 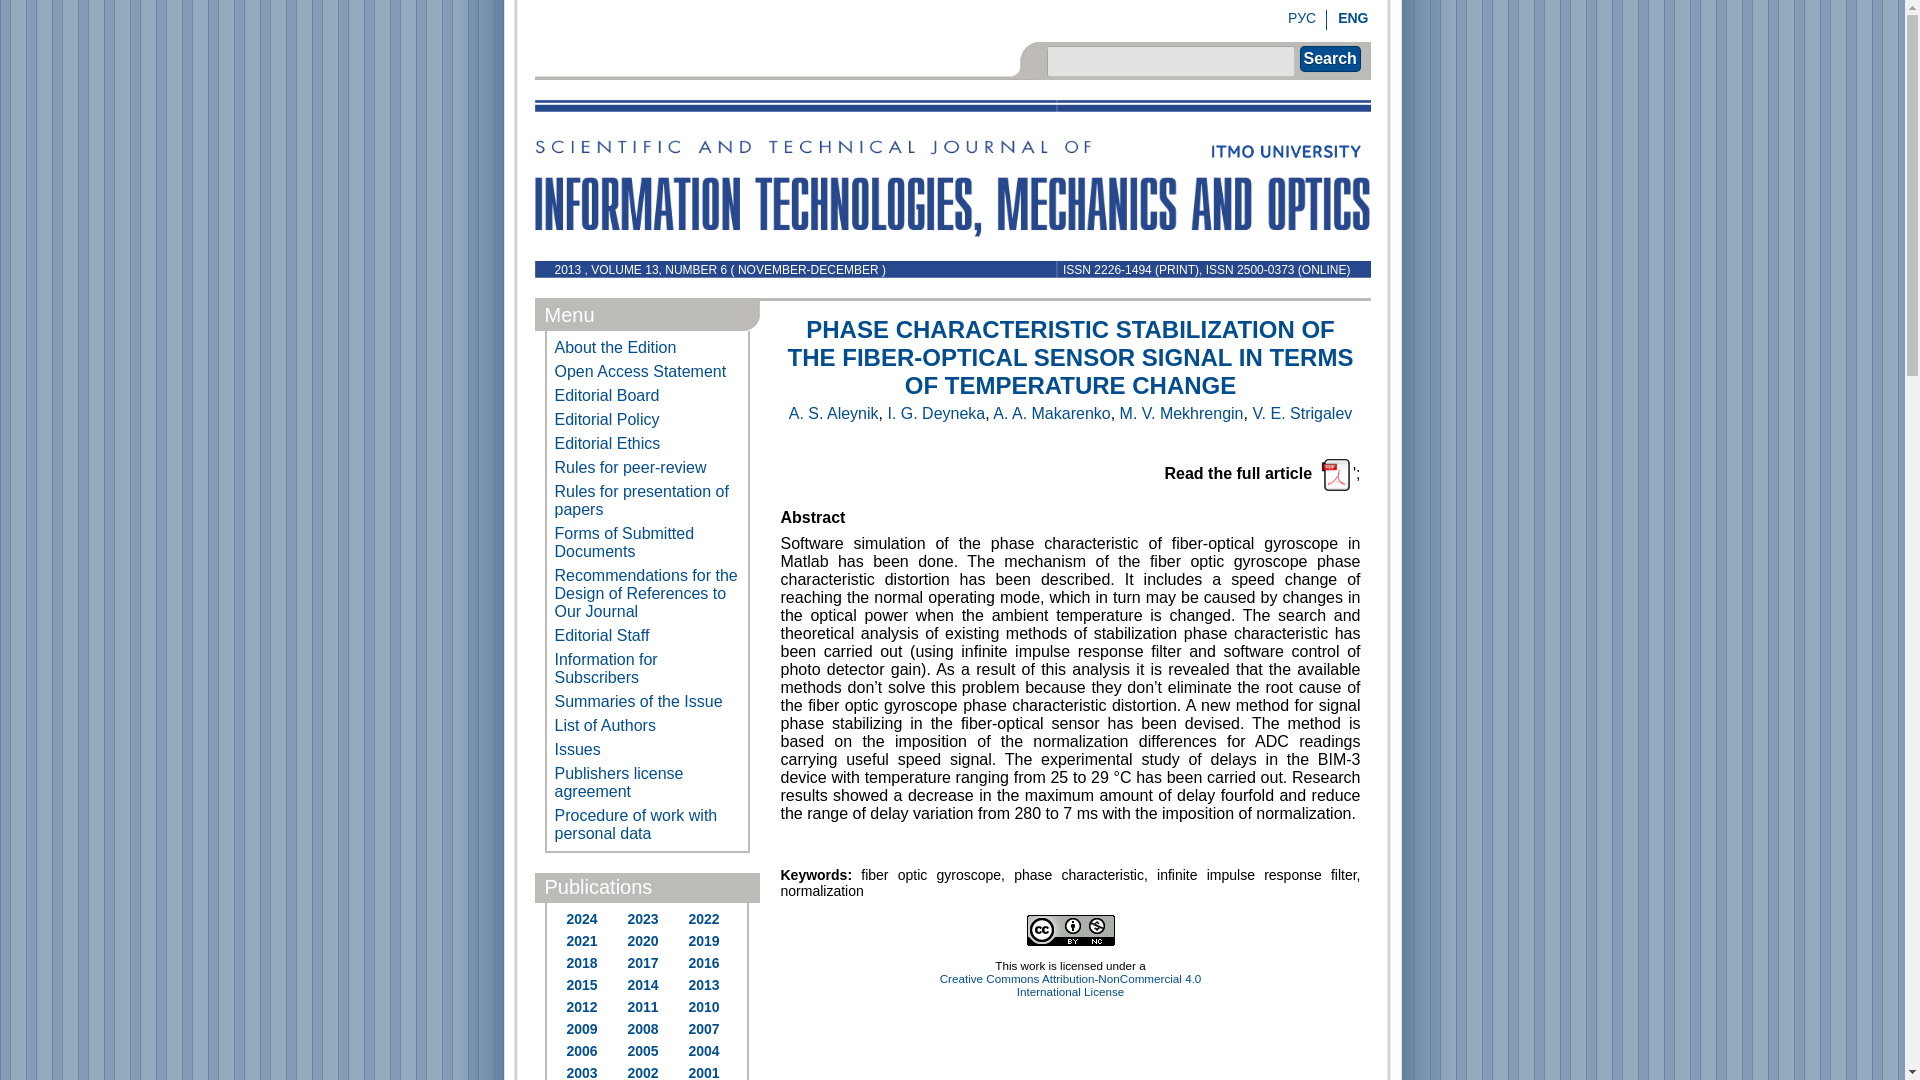 What do you see at coordinates (648, 396) in the screenshot?
I see `Editorial Board` at bounding box center [648, 396].